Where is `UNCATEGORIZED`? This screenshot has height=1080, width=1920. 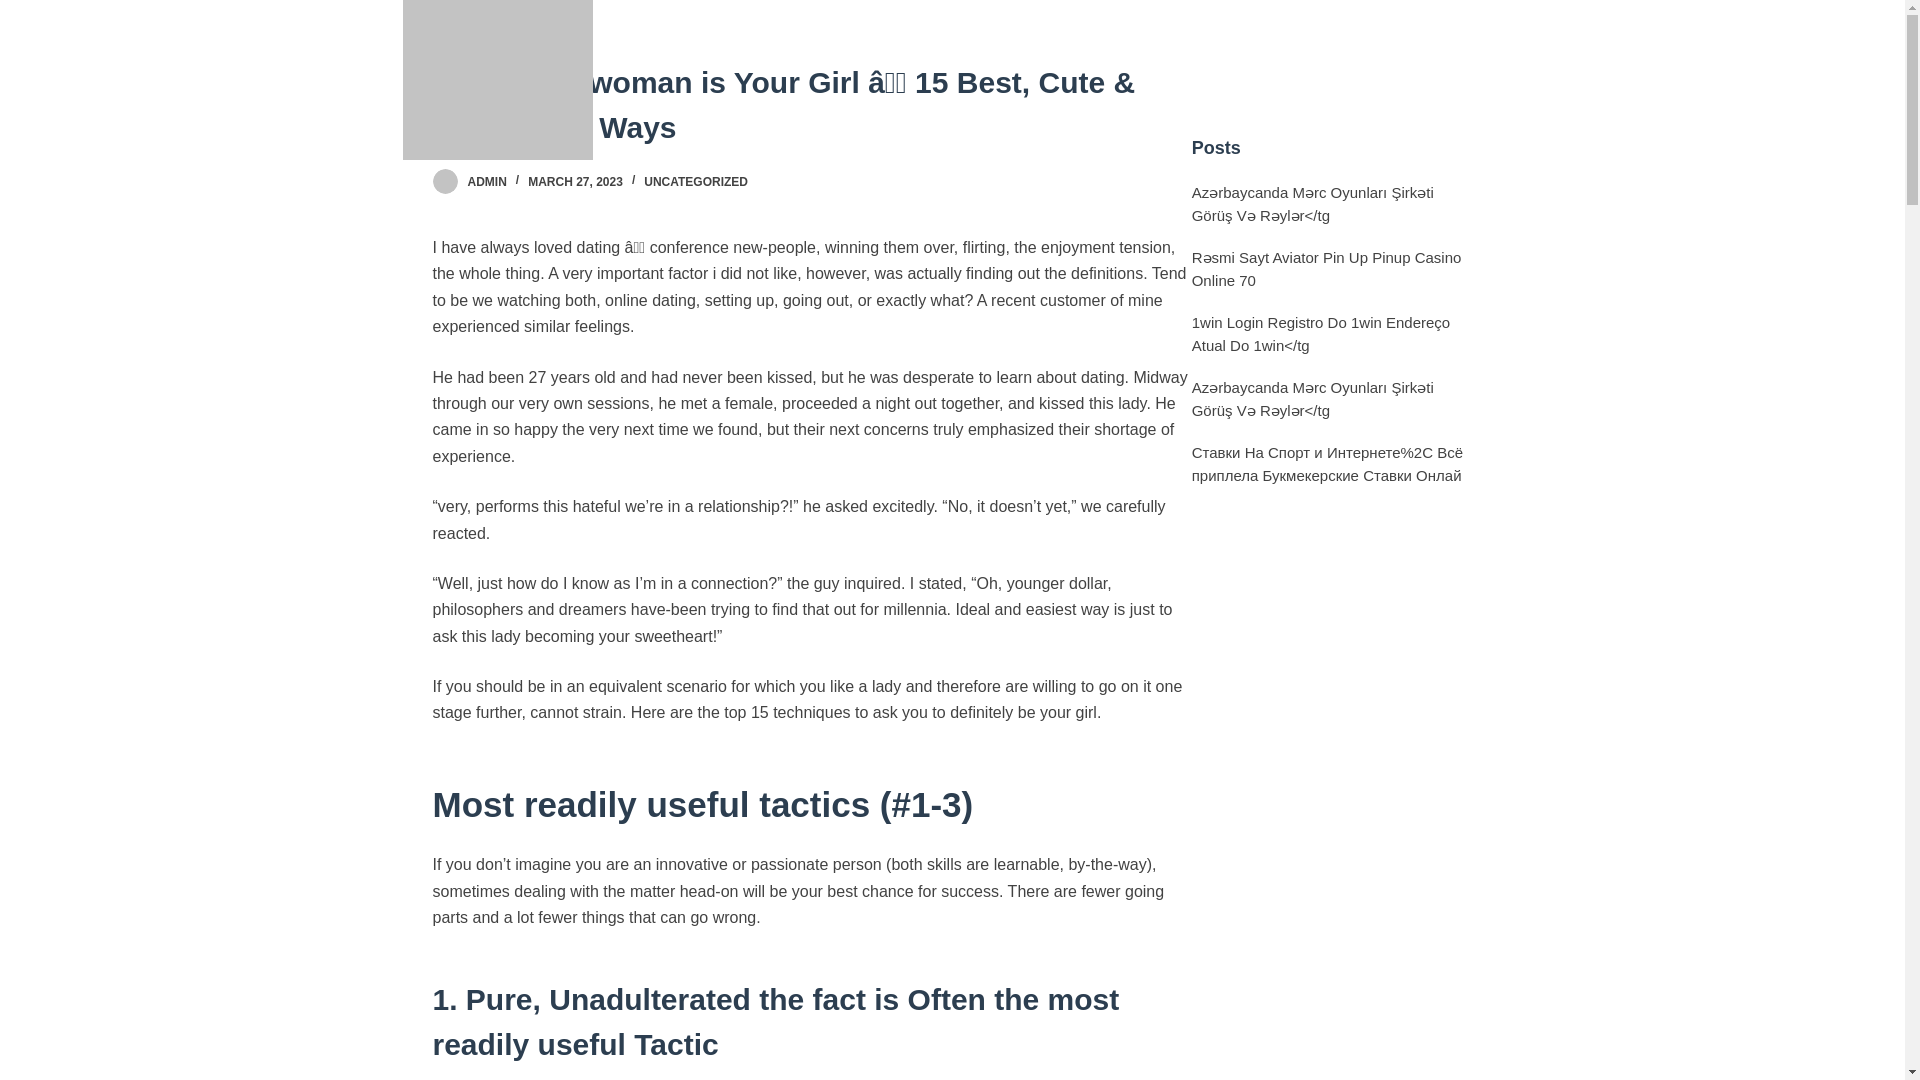
UNCATEGORIZED is located at coordinates (696, 182).